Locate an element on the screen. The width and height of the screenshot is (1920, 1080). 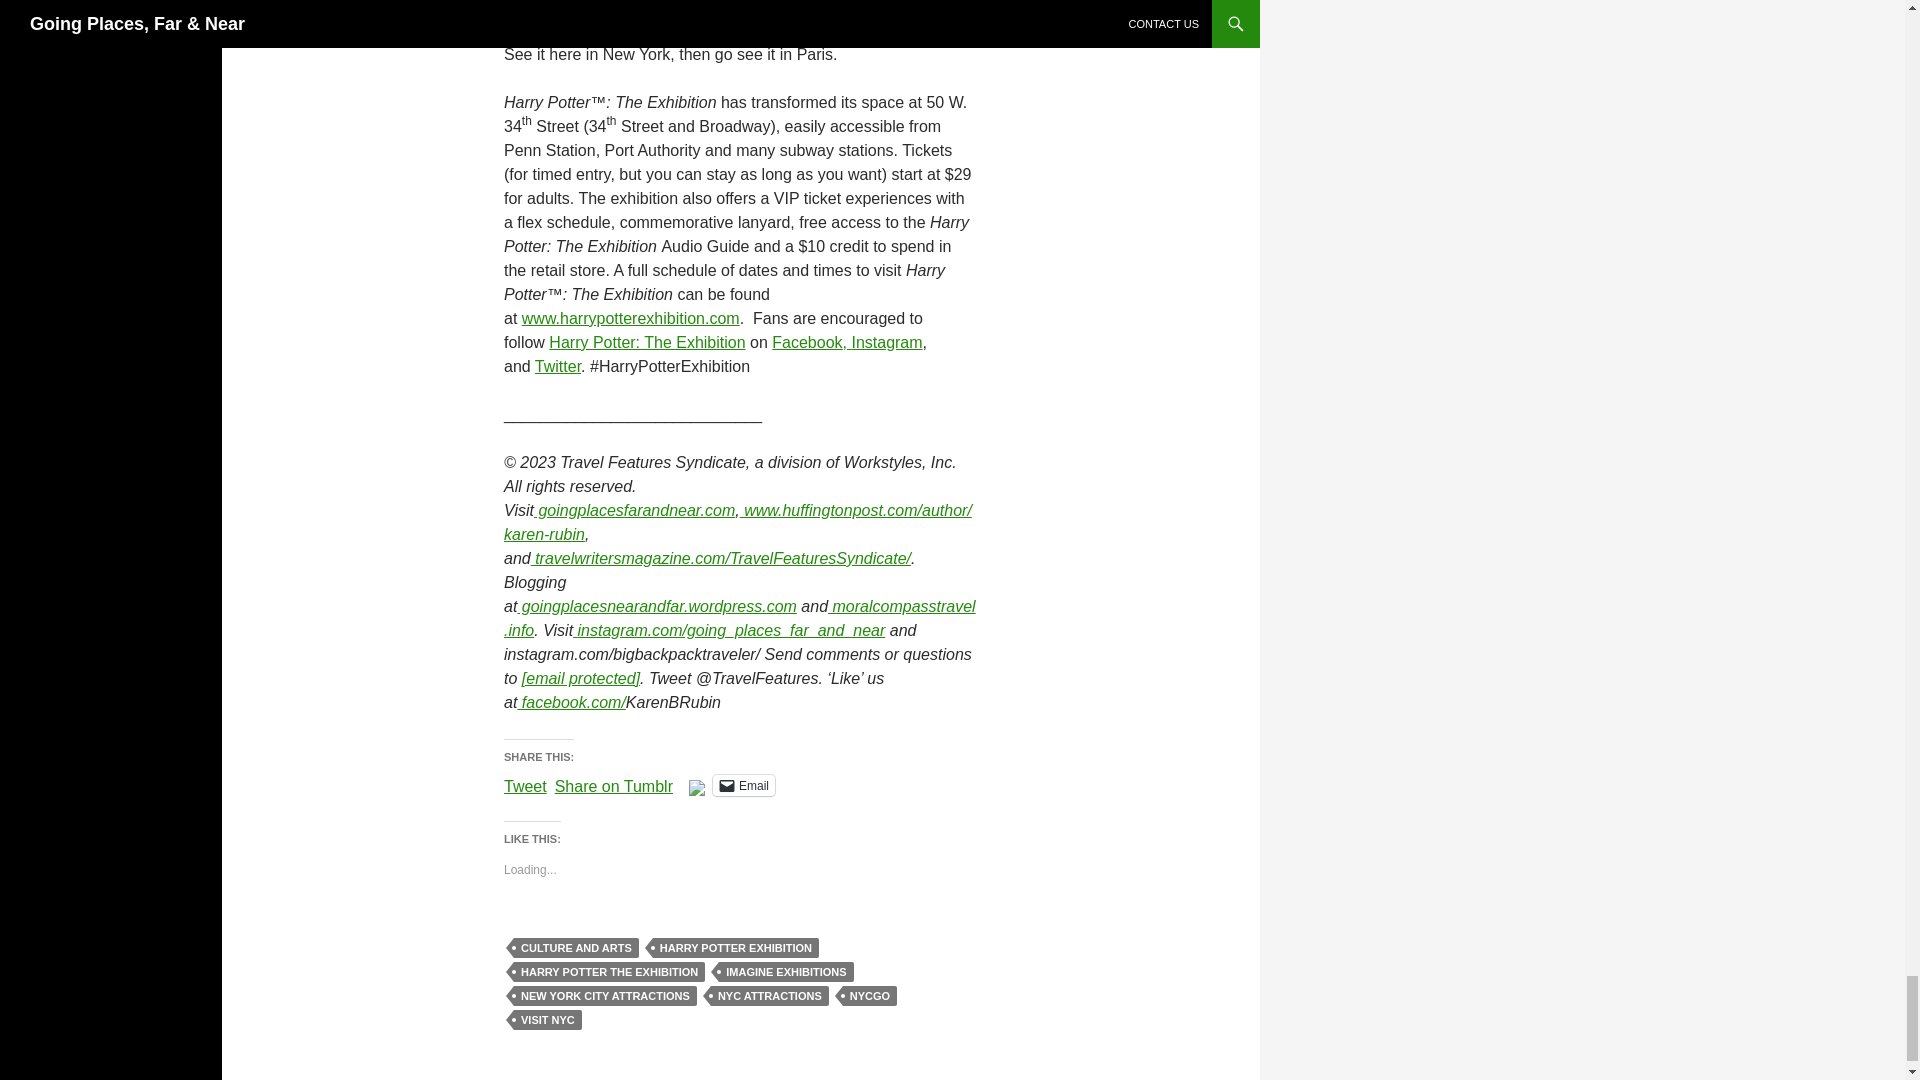
Facebook is located at coordinates (806, 342).